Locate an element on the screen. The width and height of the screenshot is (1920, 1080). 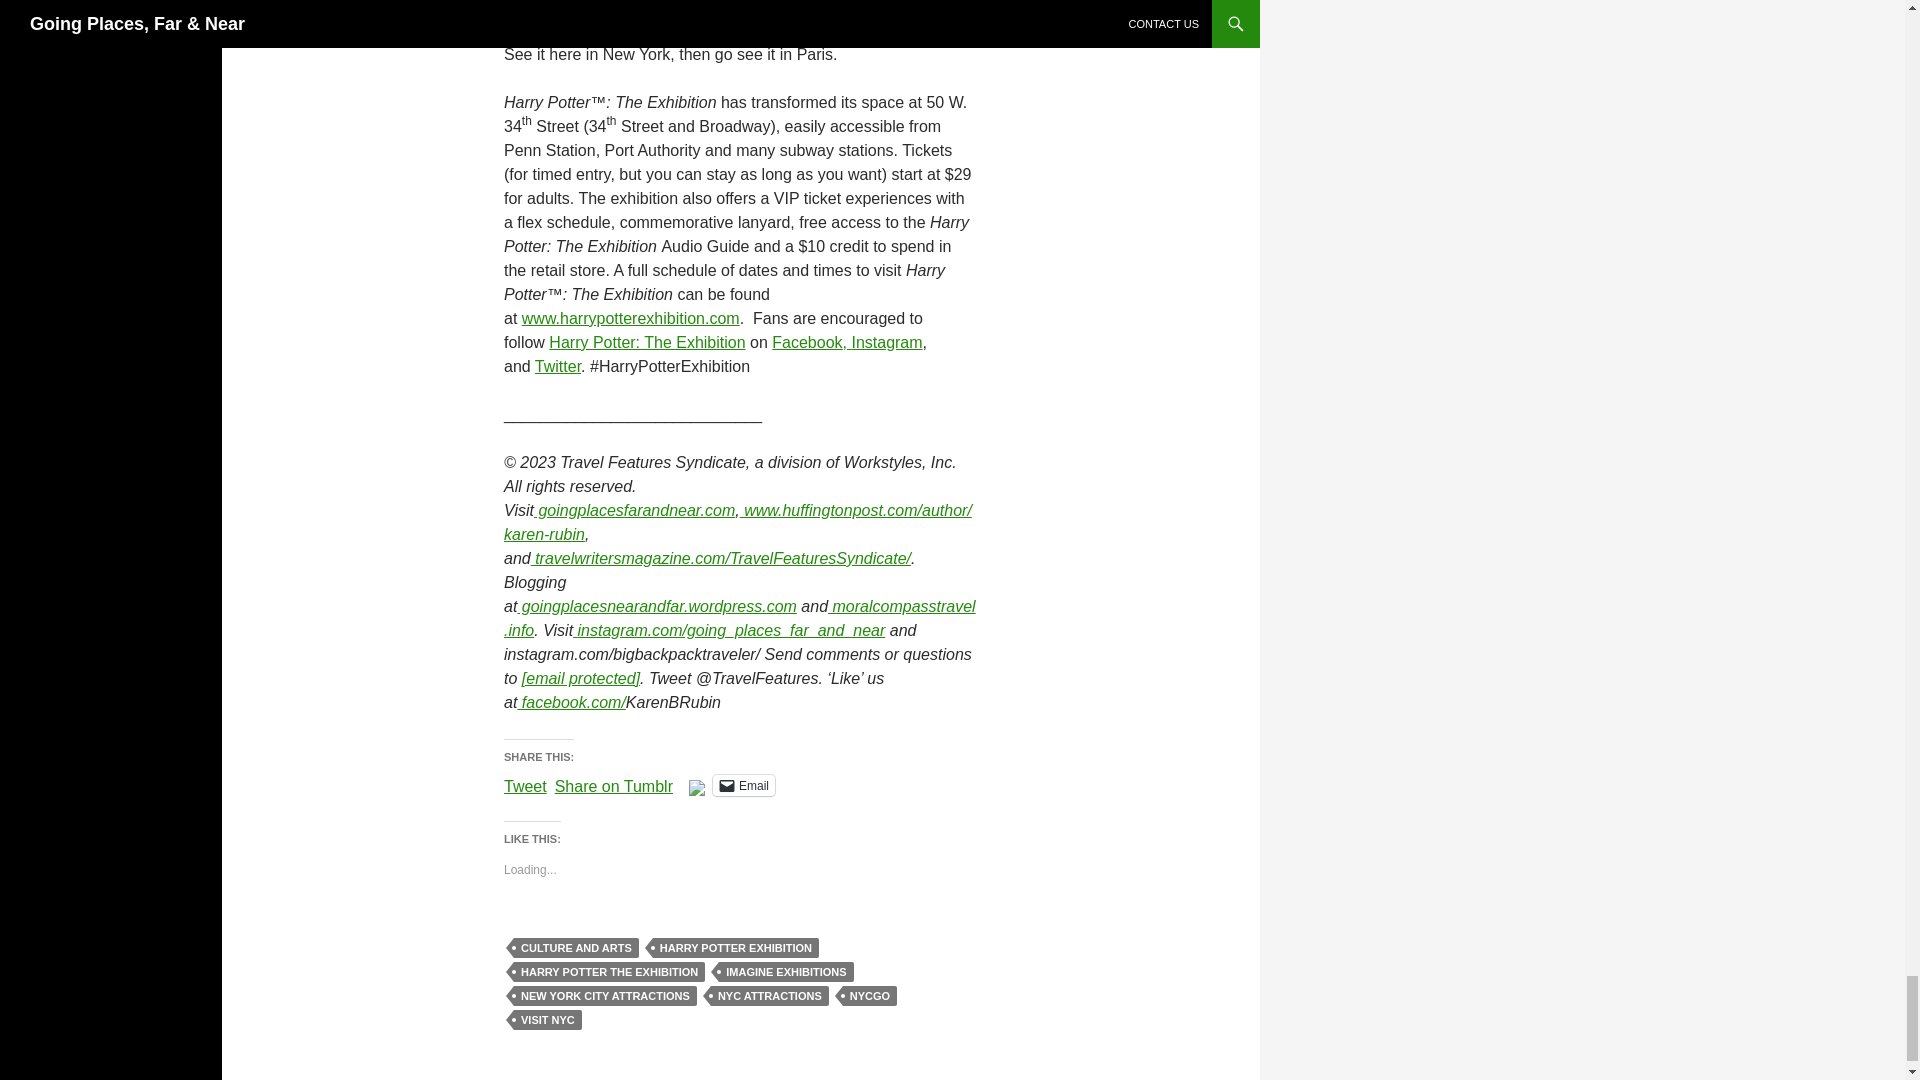
Facebook is located at coordinates (806, 342).